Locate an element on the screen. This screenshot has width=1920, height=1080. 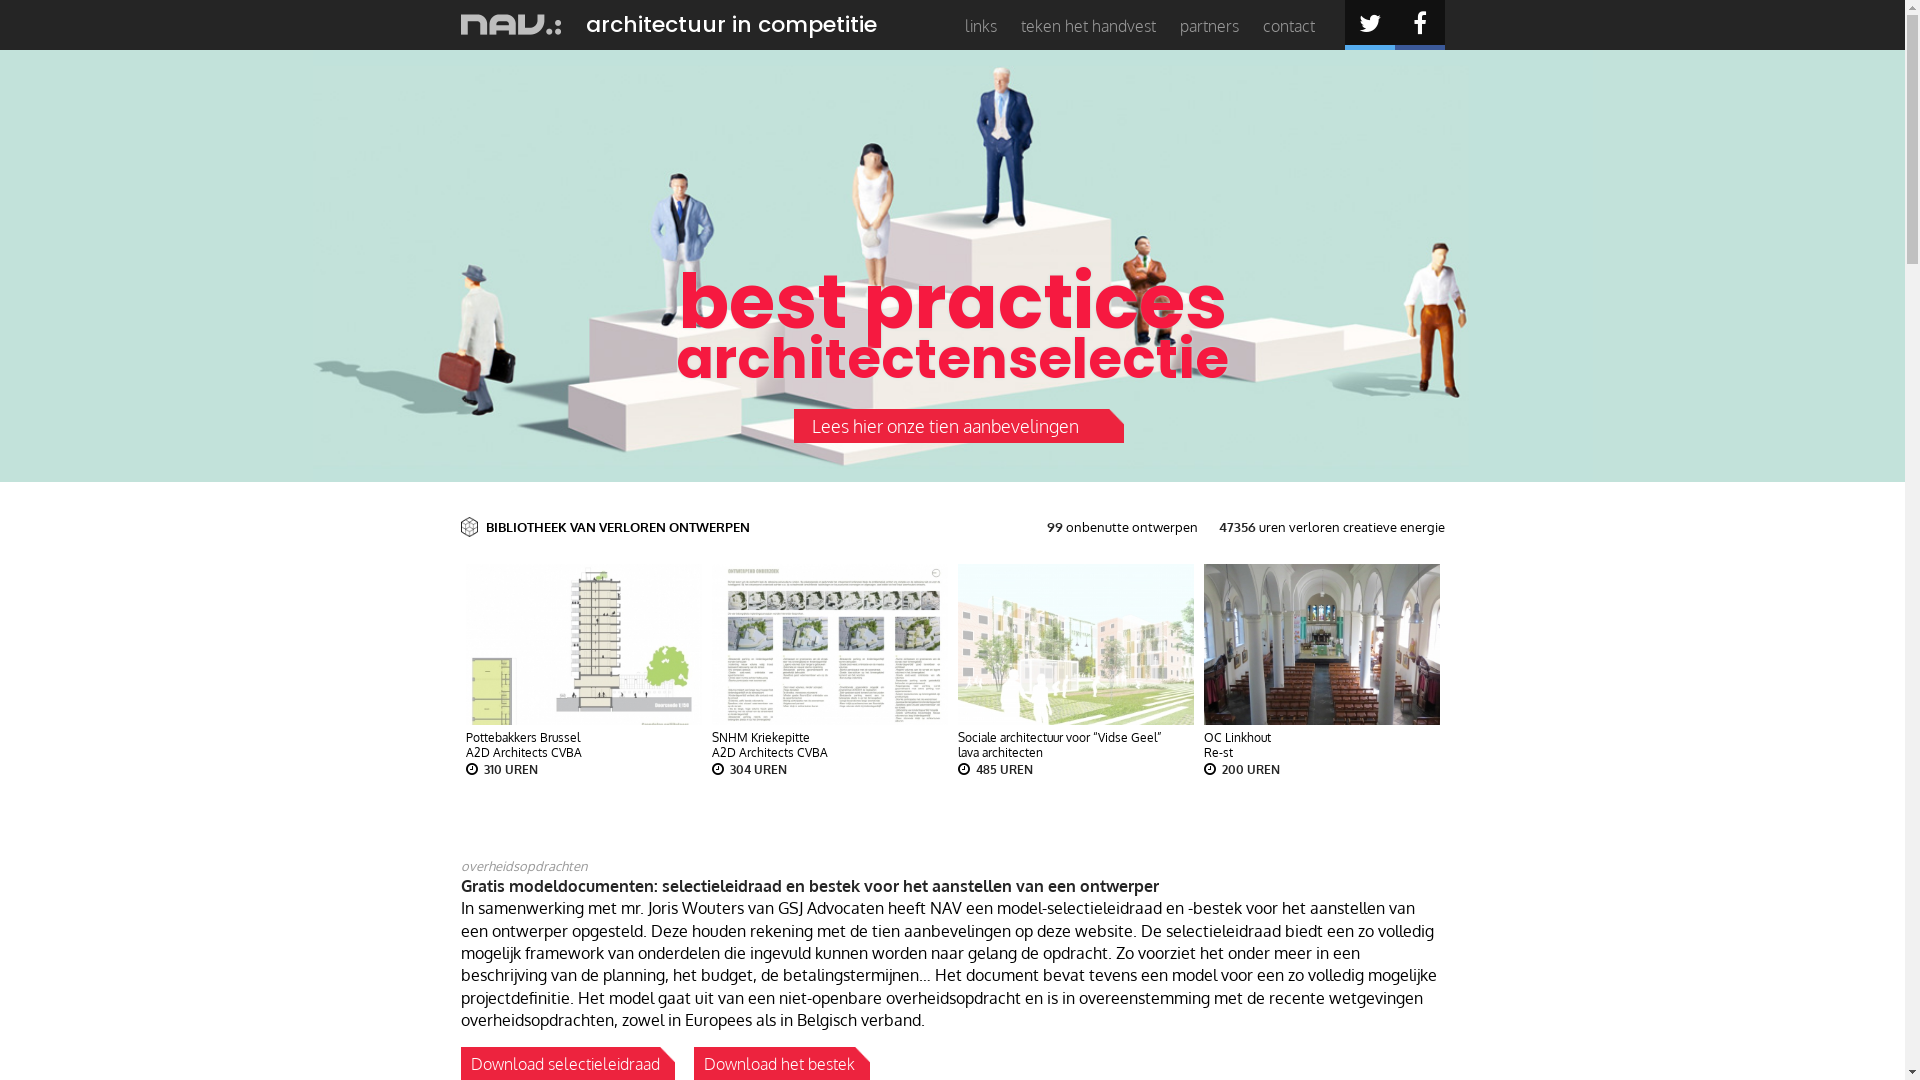
99 onbenutte ontwerpen is located at coordinates (1122, 527).